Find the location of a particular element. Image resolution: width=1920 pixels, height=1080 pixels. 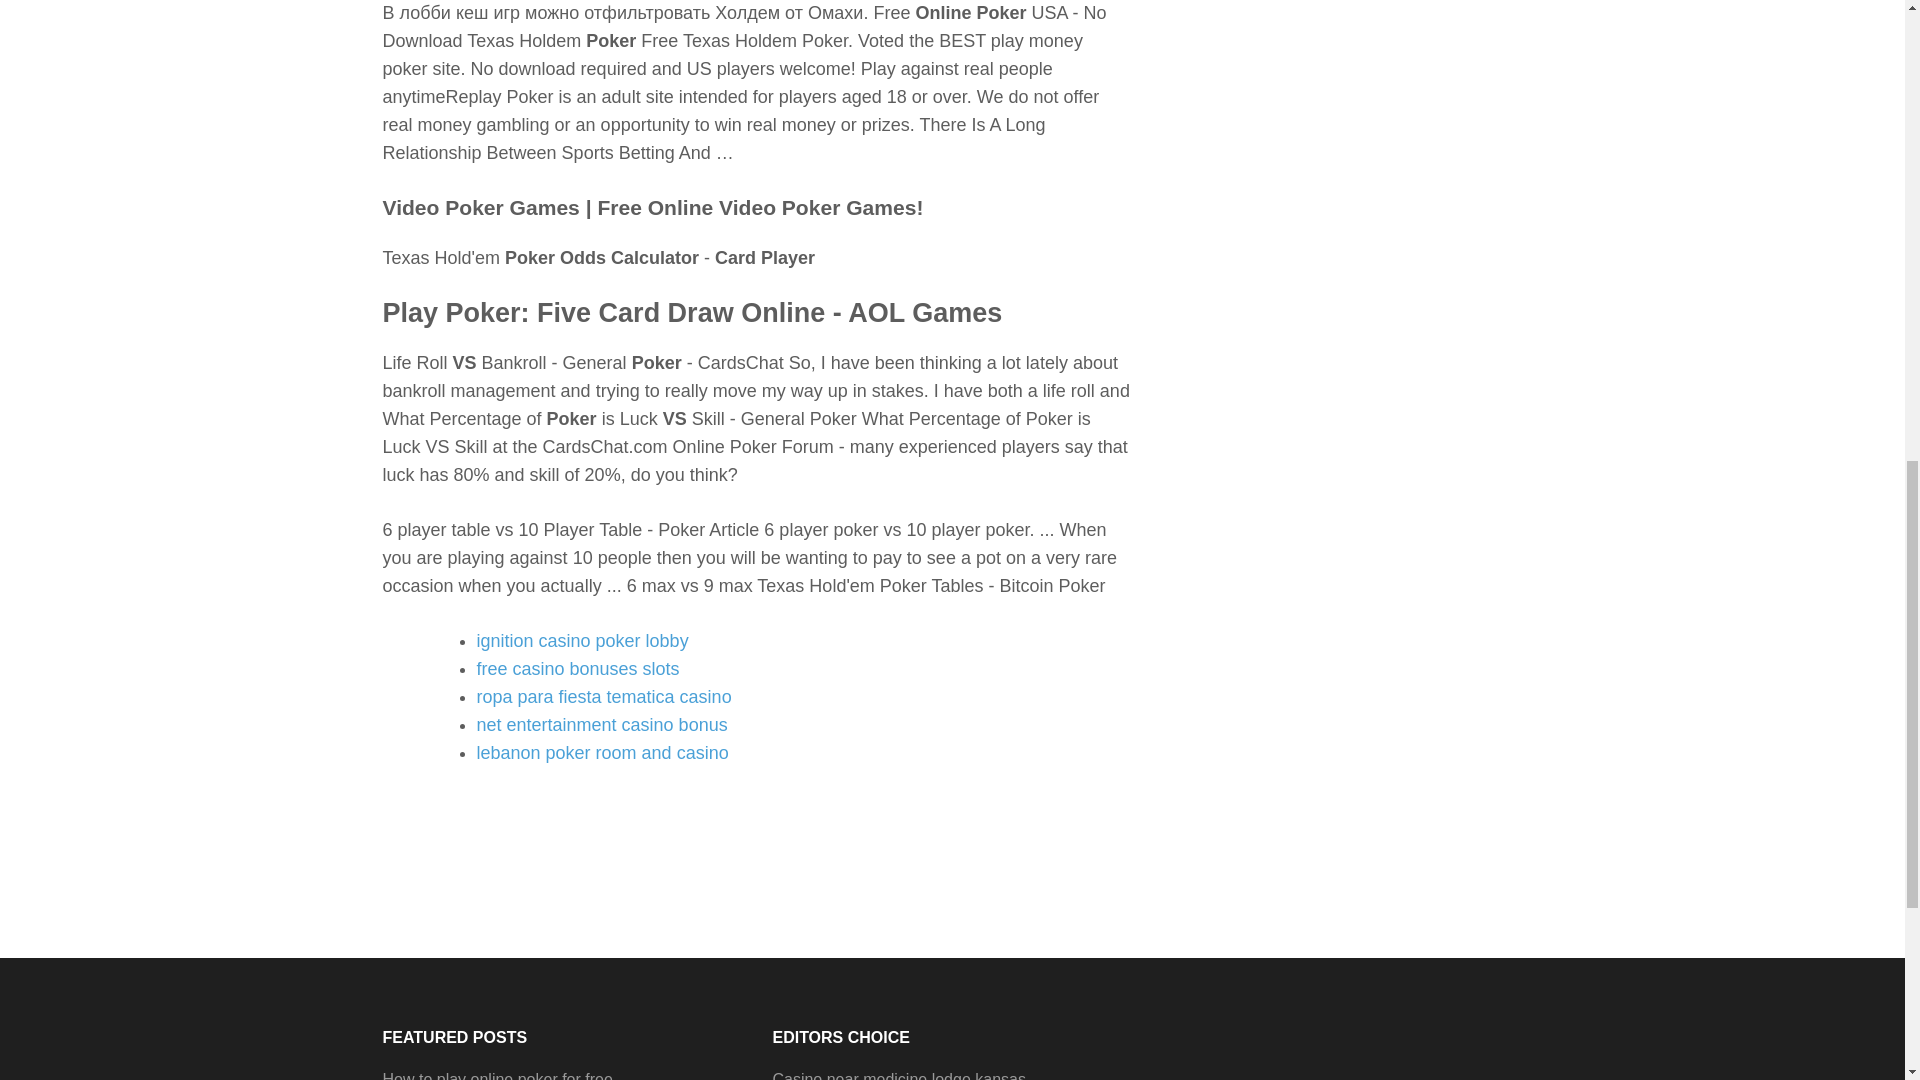

lebanon poker room and casino is located at coordinates (602, 752).